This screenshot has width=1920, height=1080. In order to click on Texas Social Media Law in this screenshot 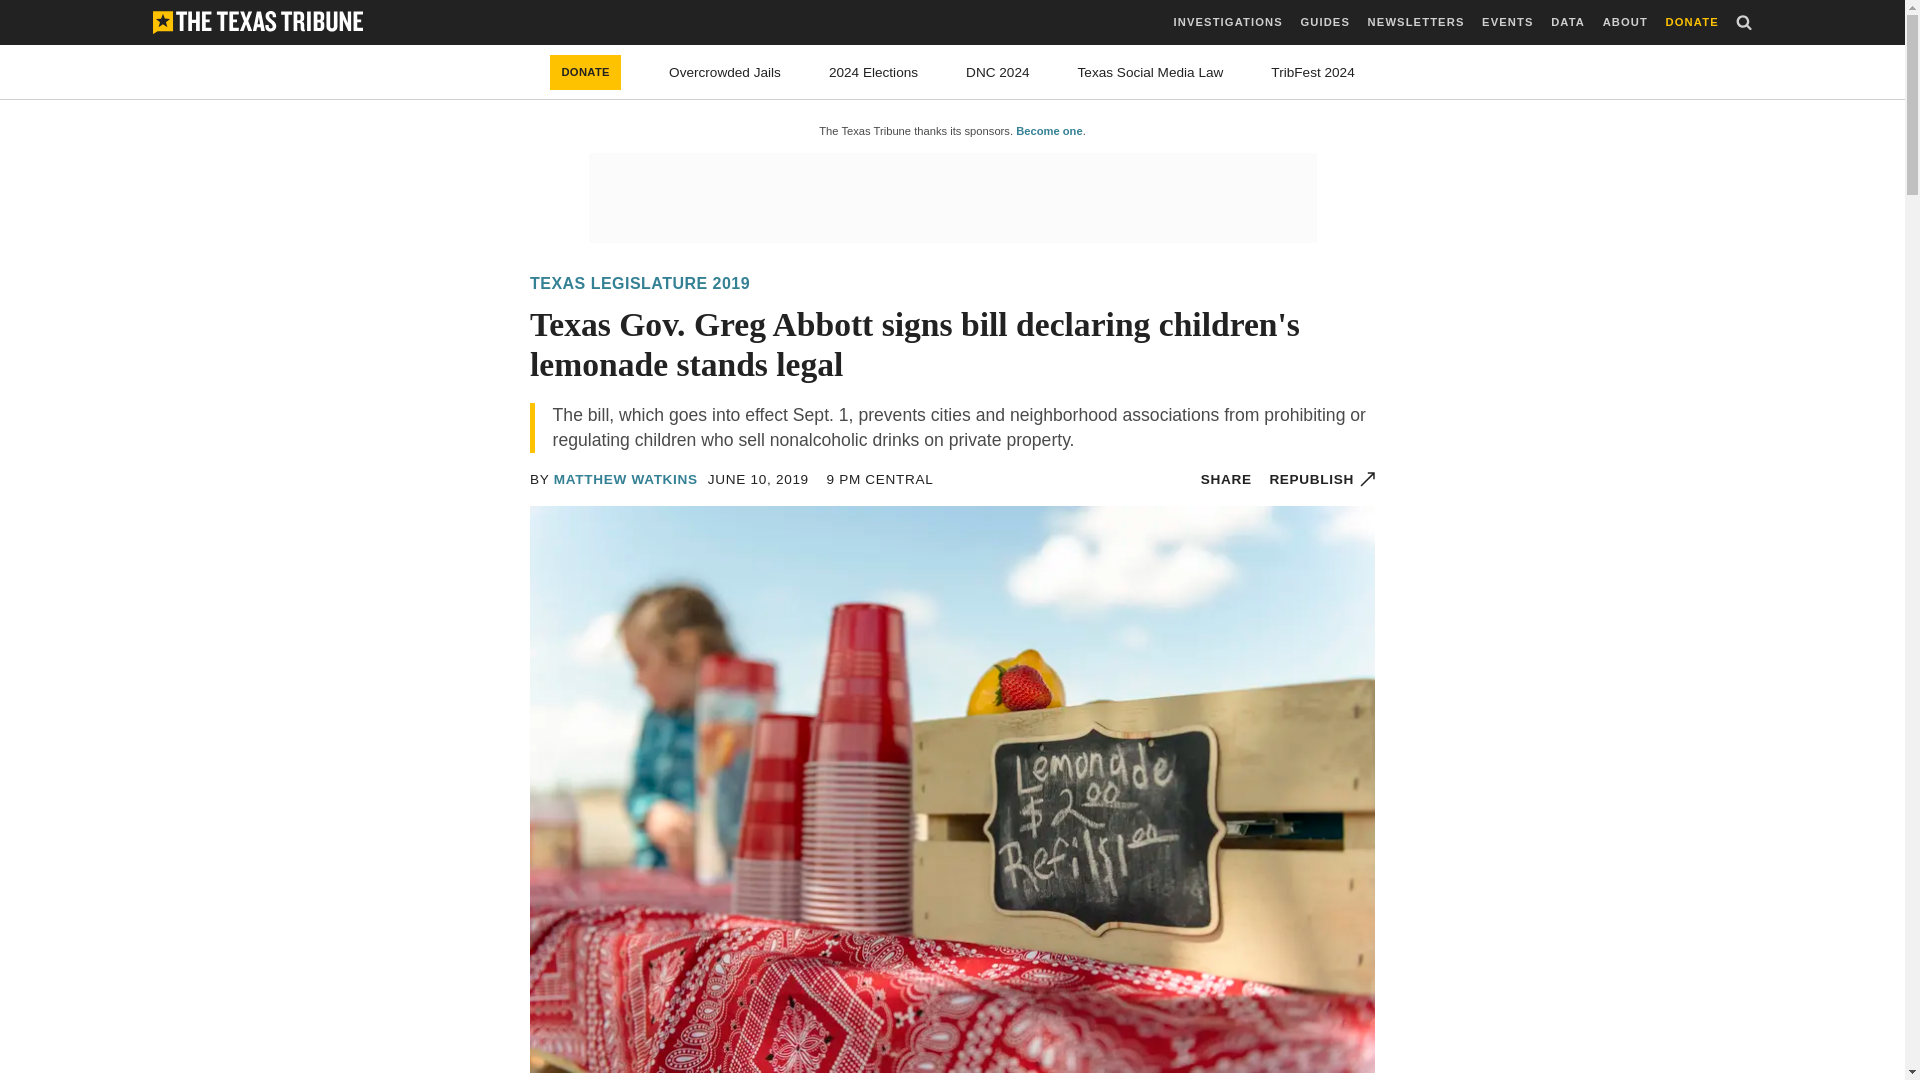, I will do `click(1150, 72)`.